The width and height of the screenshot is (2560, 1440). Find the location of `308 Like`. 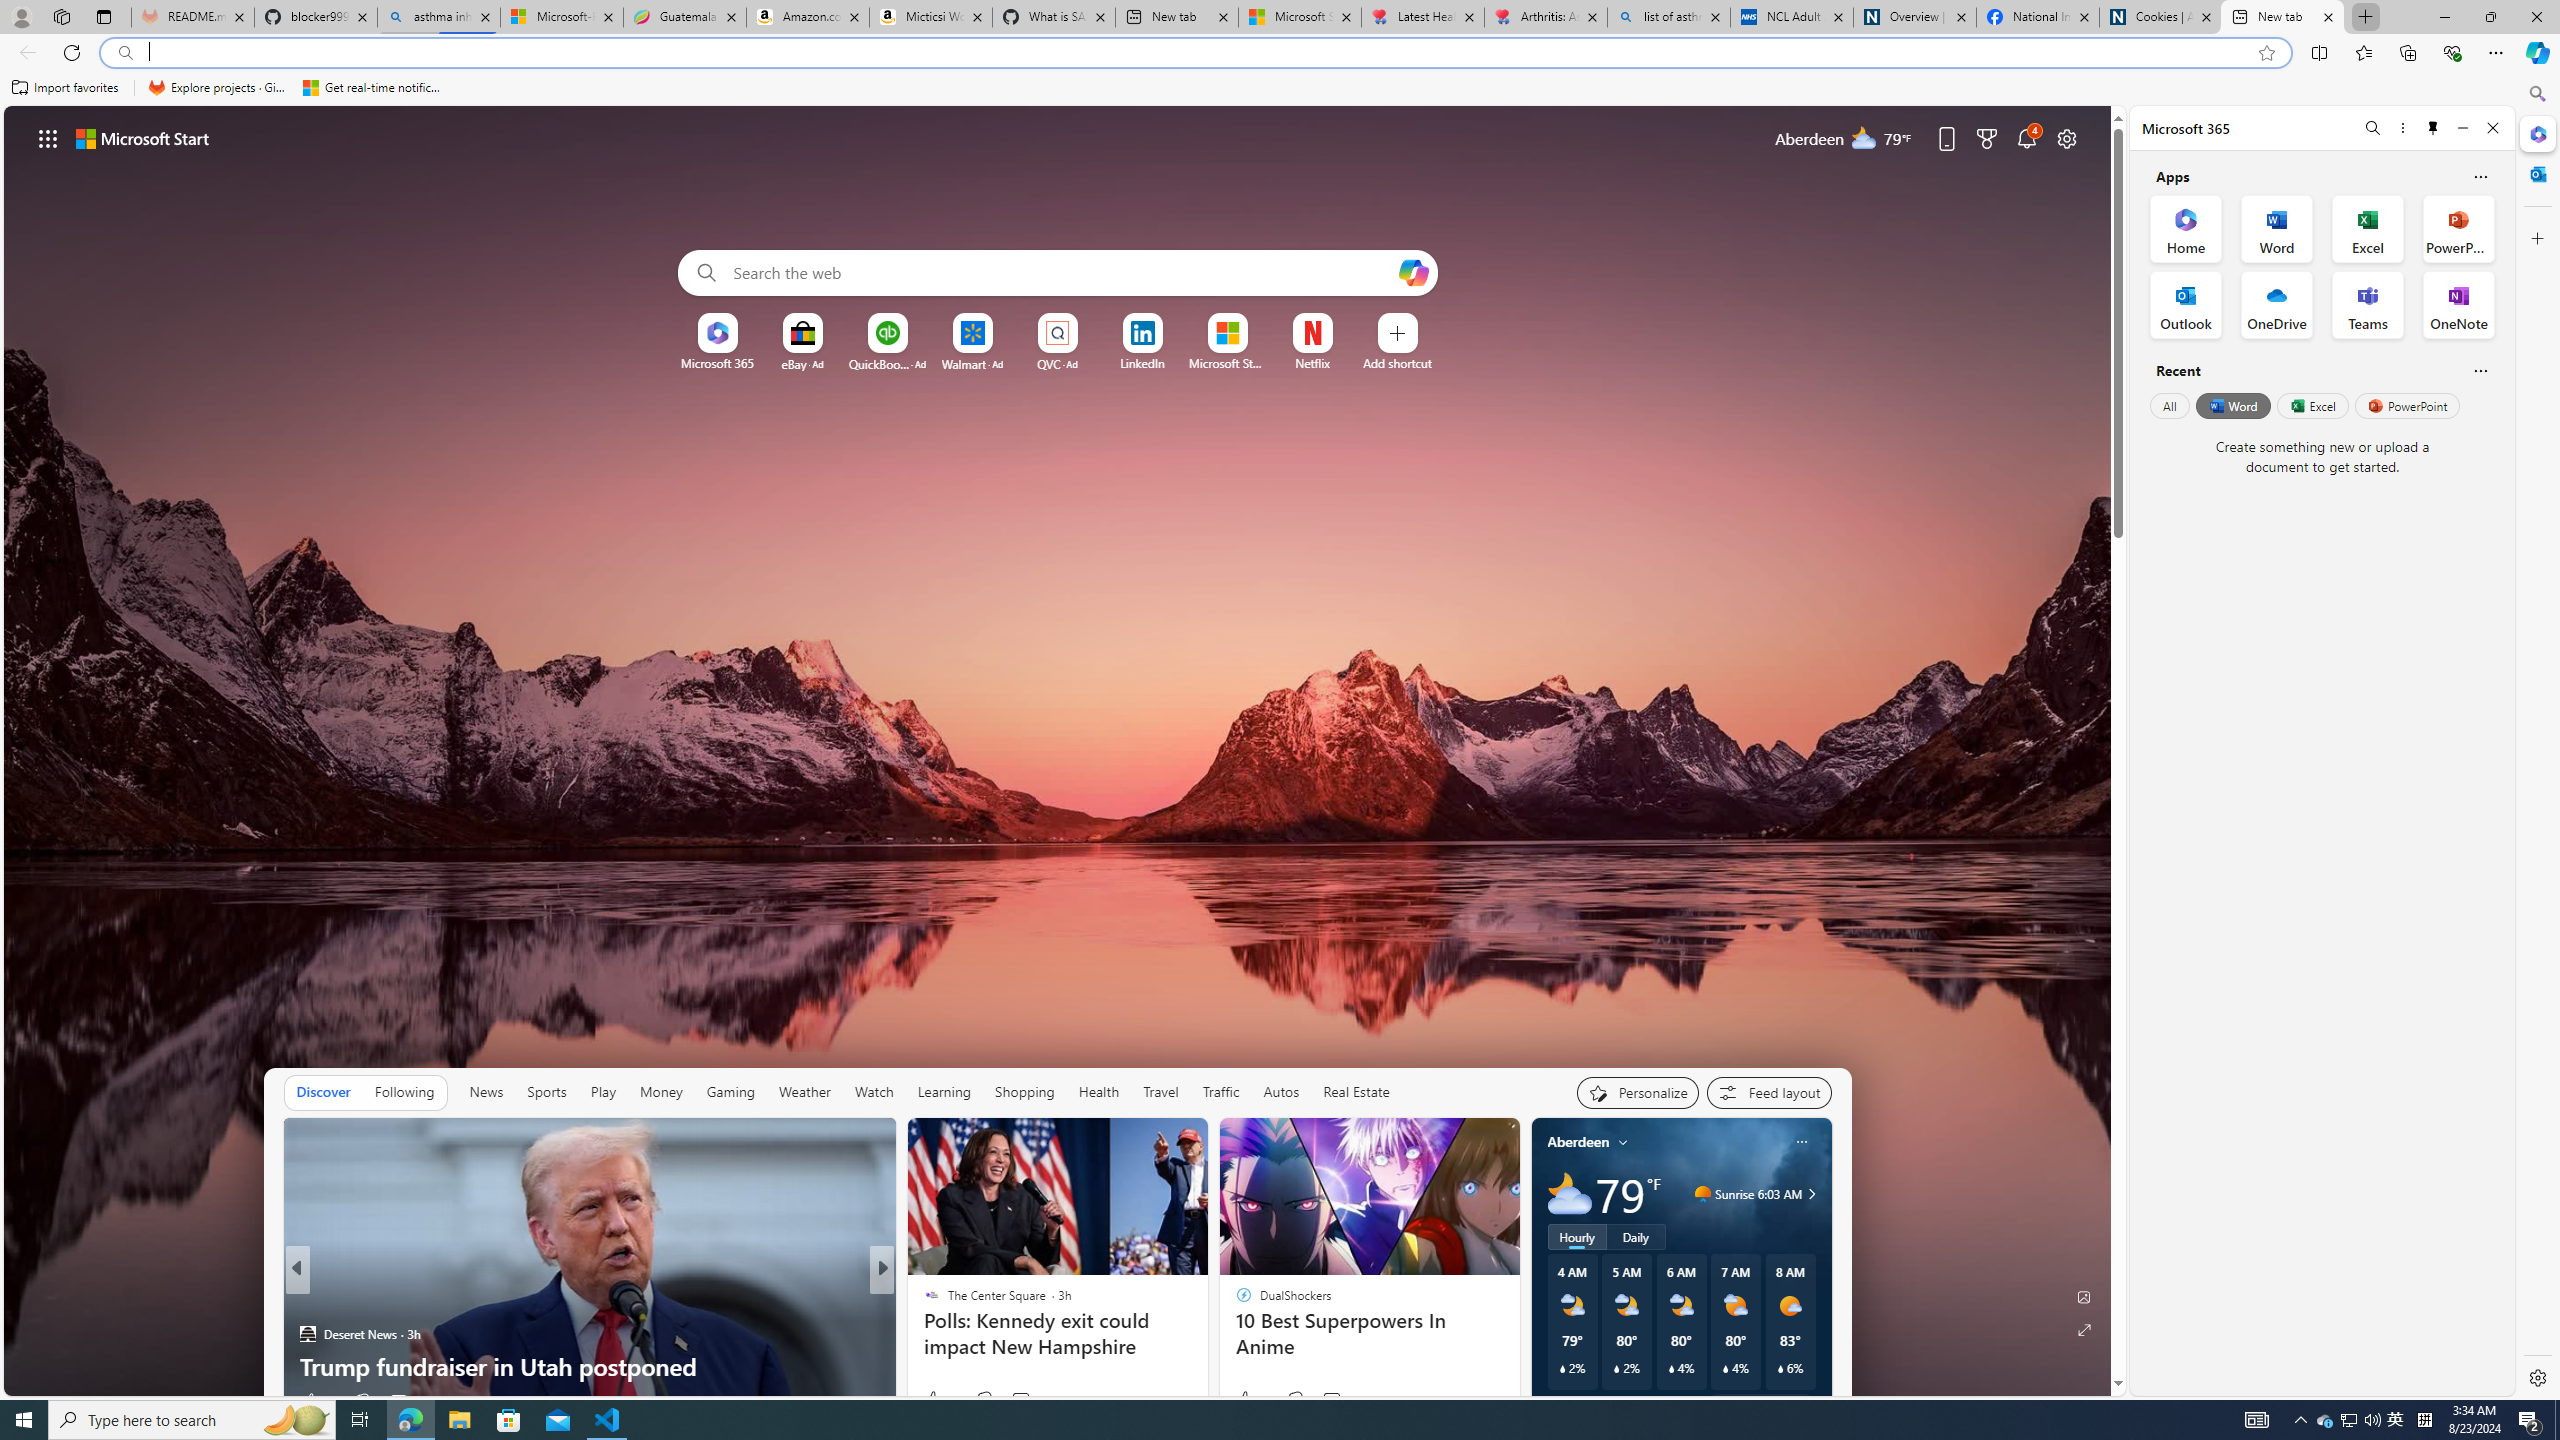

308 Like is located at coordinates (320, 1400).